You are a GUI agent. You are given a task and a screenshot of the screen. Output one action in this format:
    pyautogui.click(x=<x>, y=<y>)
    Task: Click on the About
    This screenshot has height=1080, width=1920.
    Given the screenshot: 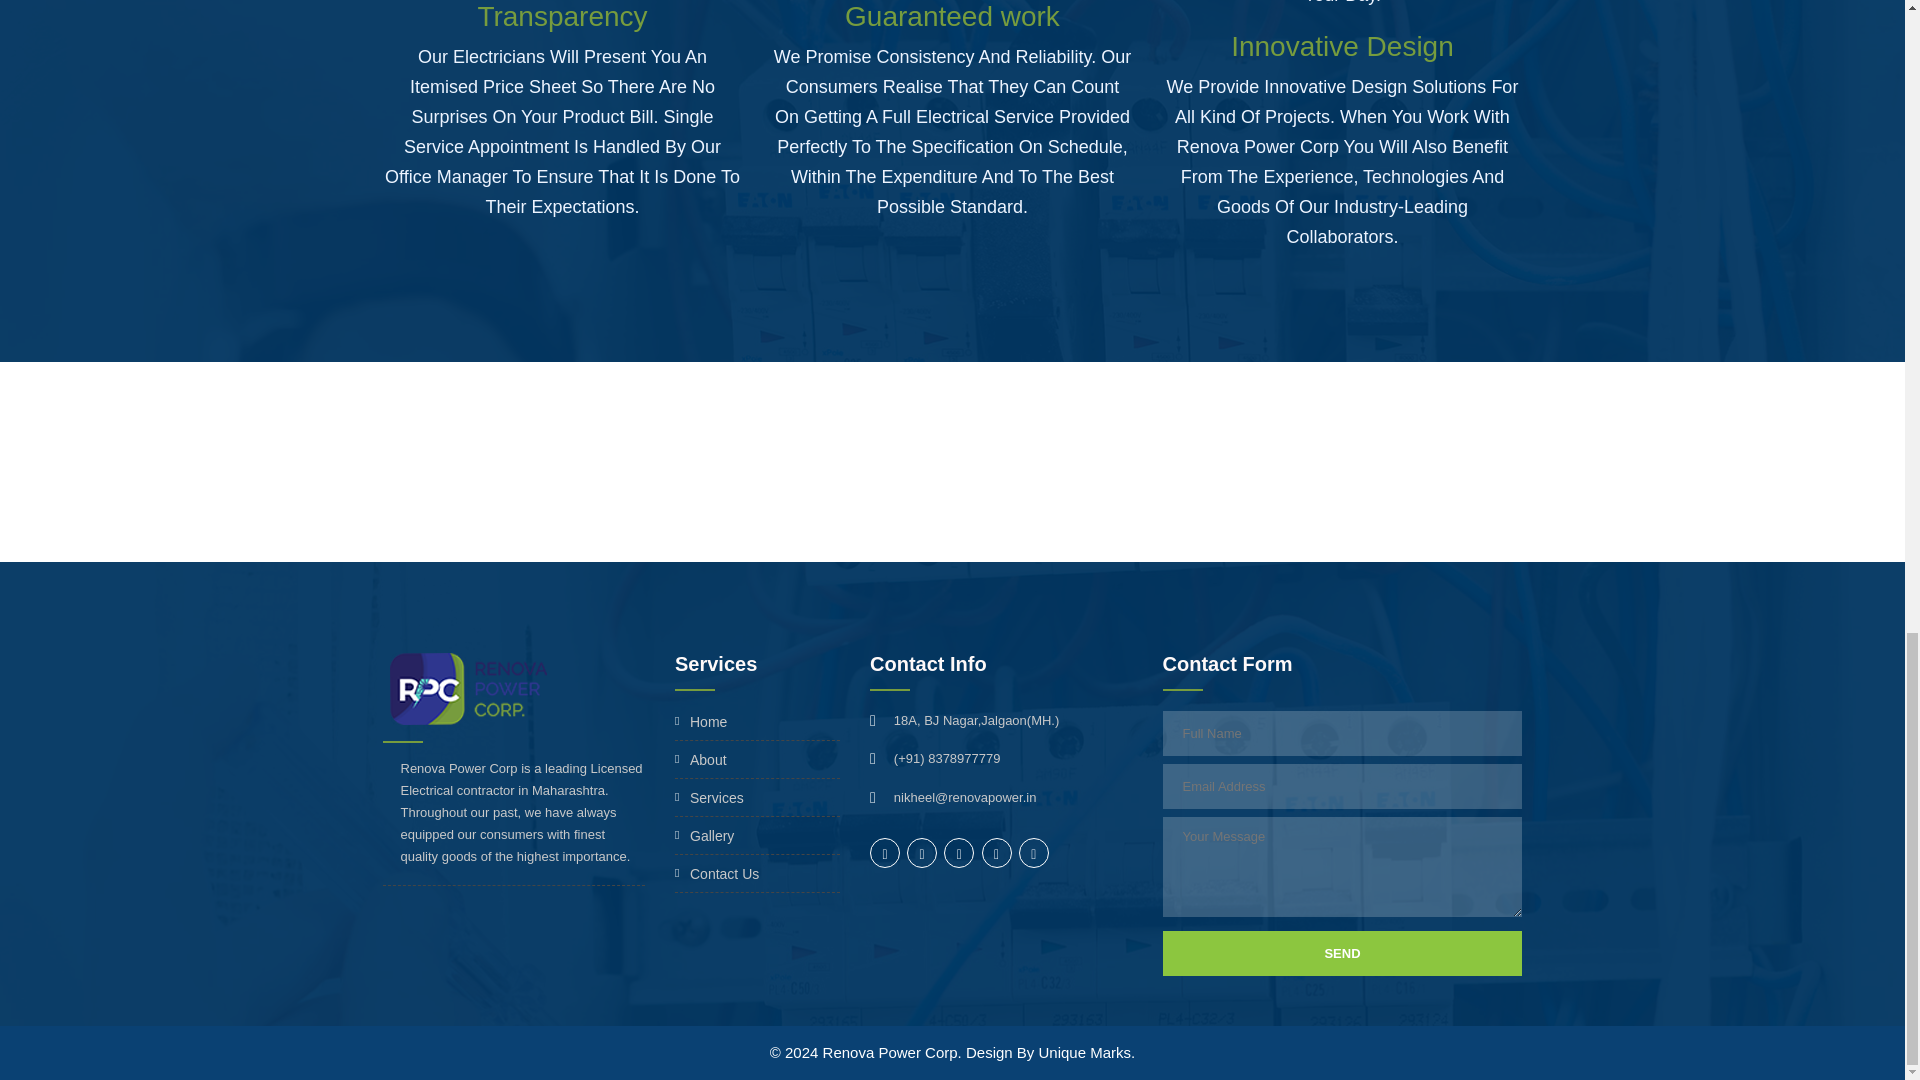 What is the action you would take?
    pyautogui.click(x=758, y=763)
    